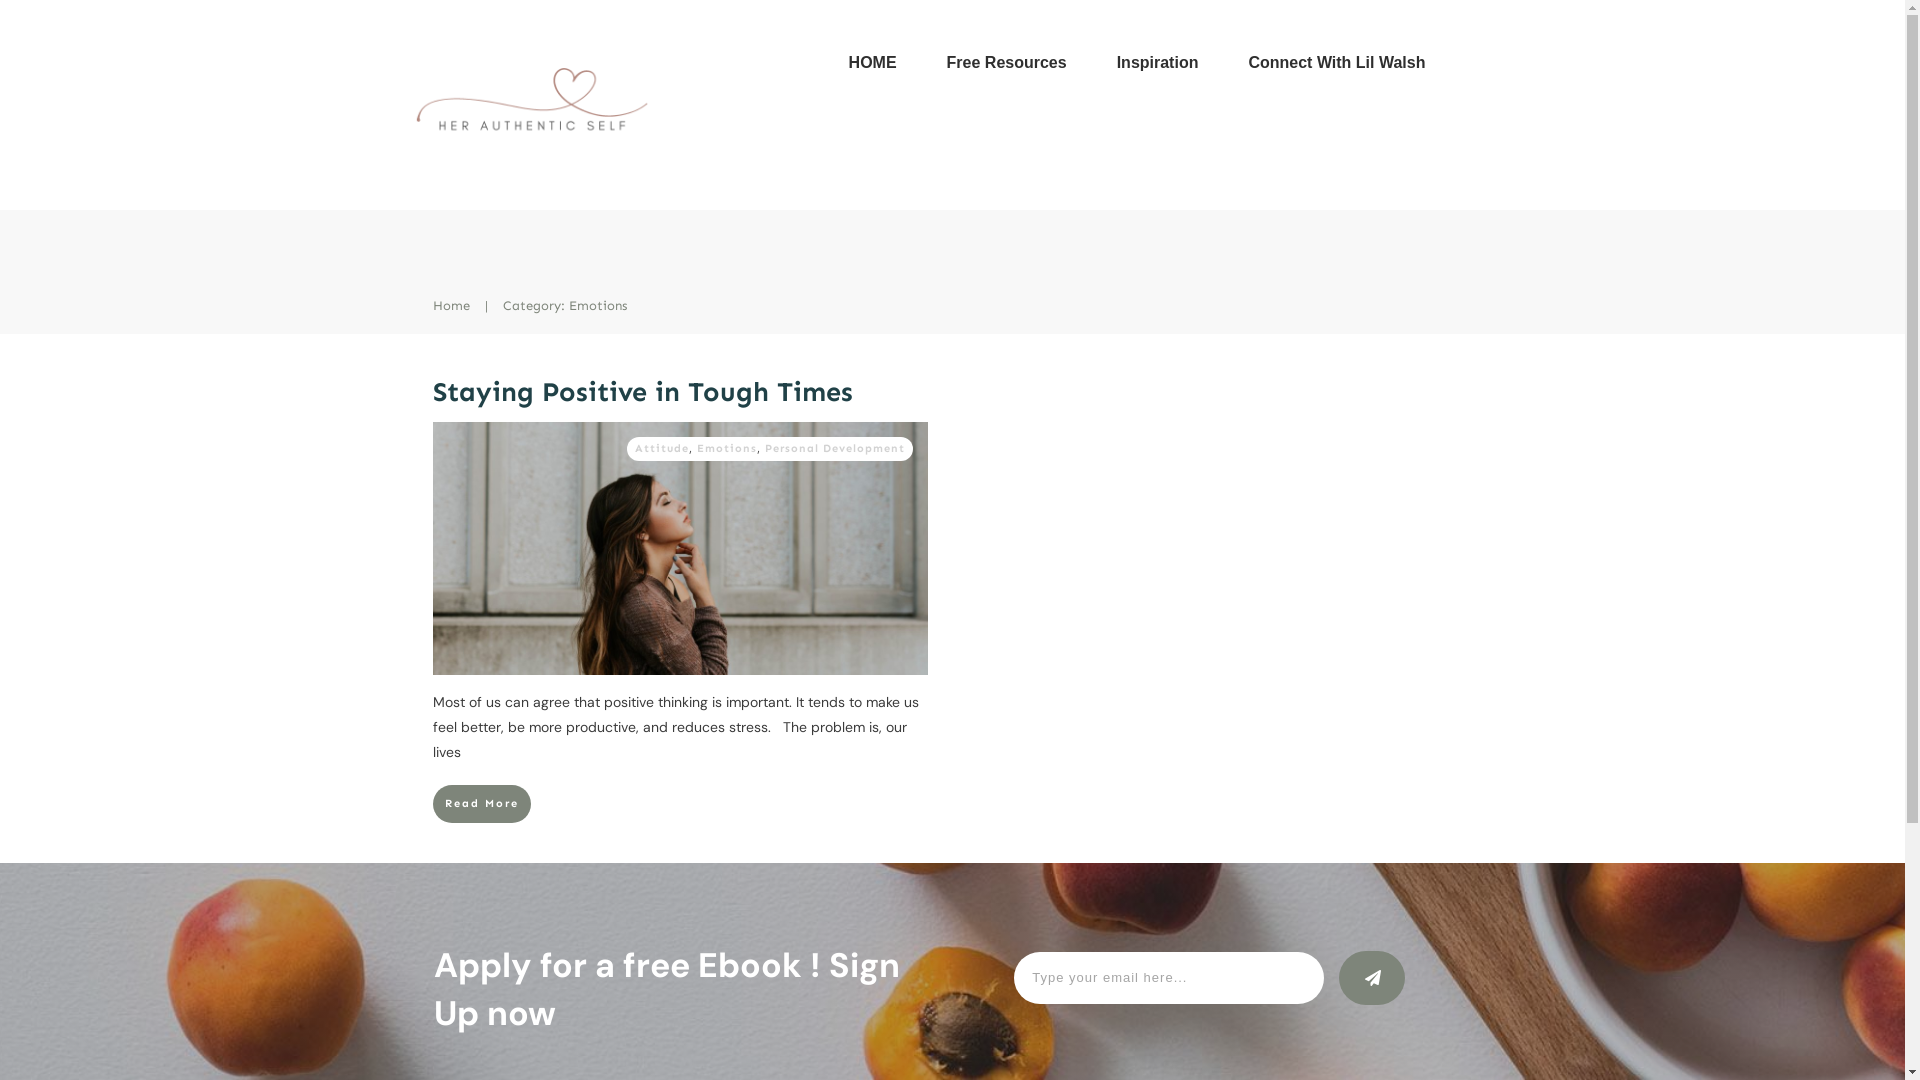 The width and height of the screenshot is (1920, 1080). Describe the element at coordinates (642, 392) in the screenshot. I see `Staying Positive in Tough Times` at that location.